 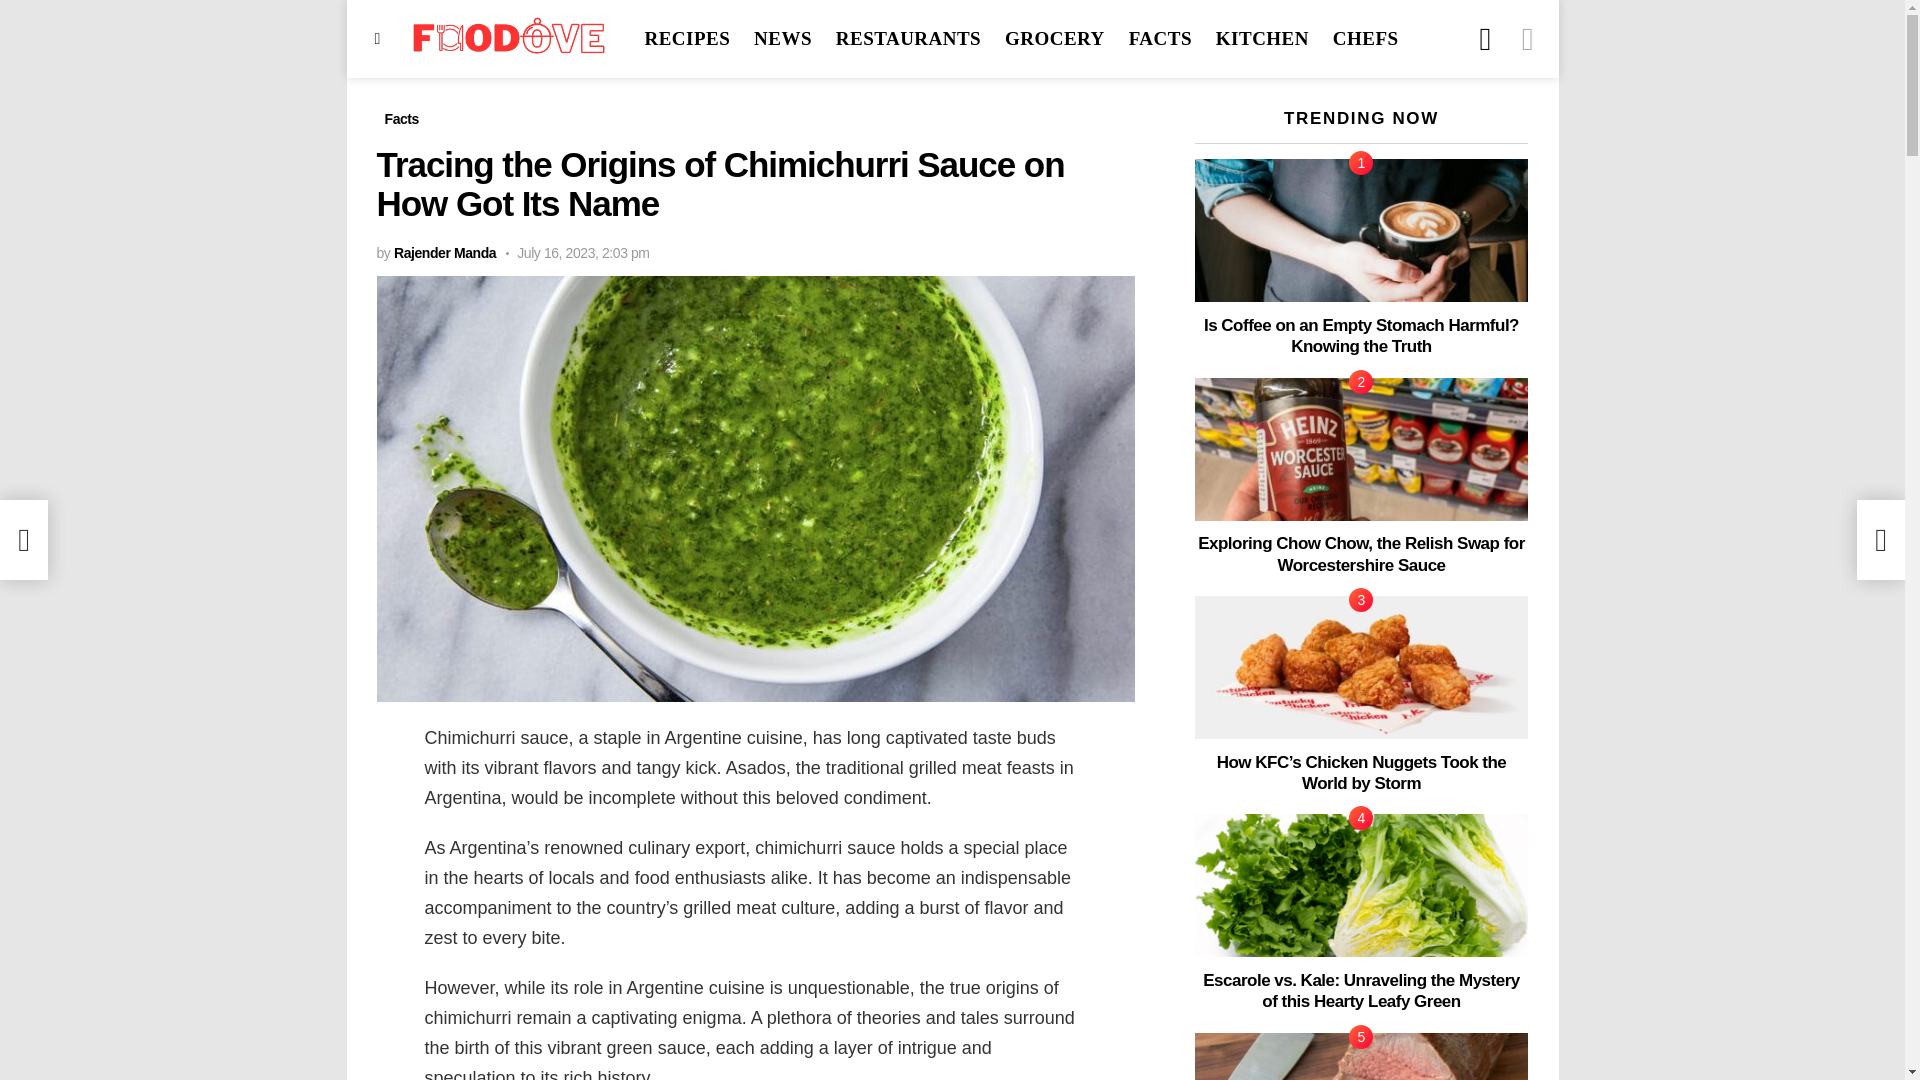 What do you see at coordinates (1054, 38) in the screenshot?
I see `GROCERY` at bounding box center [1054, 38].